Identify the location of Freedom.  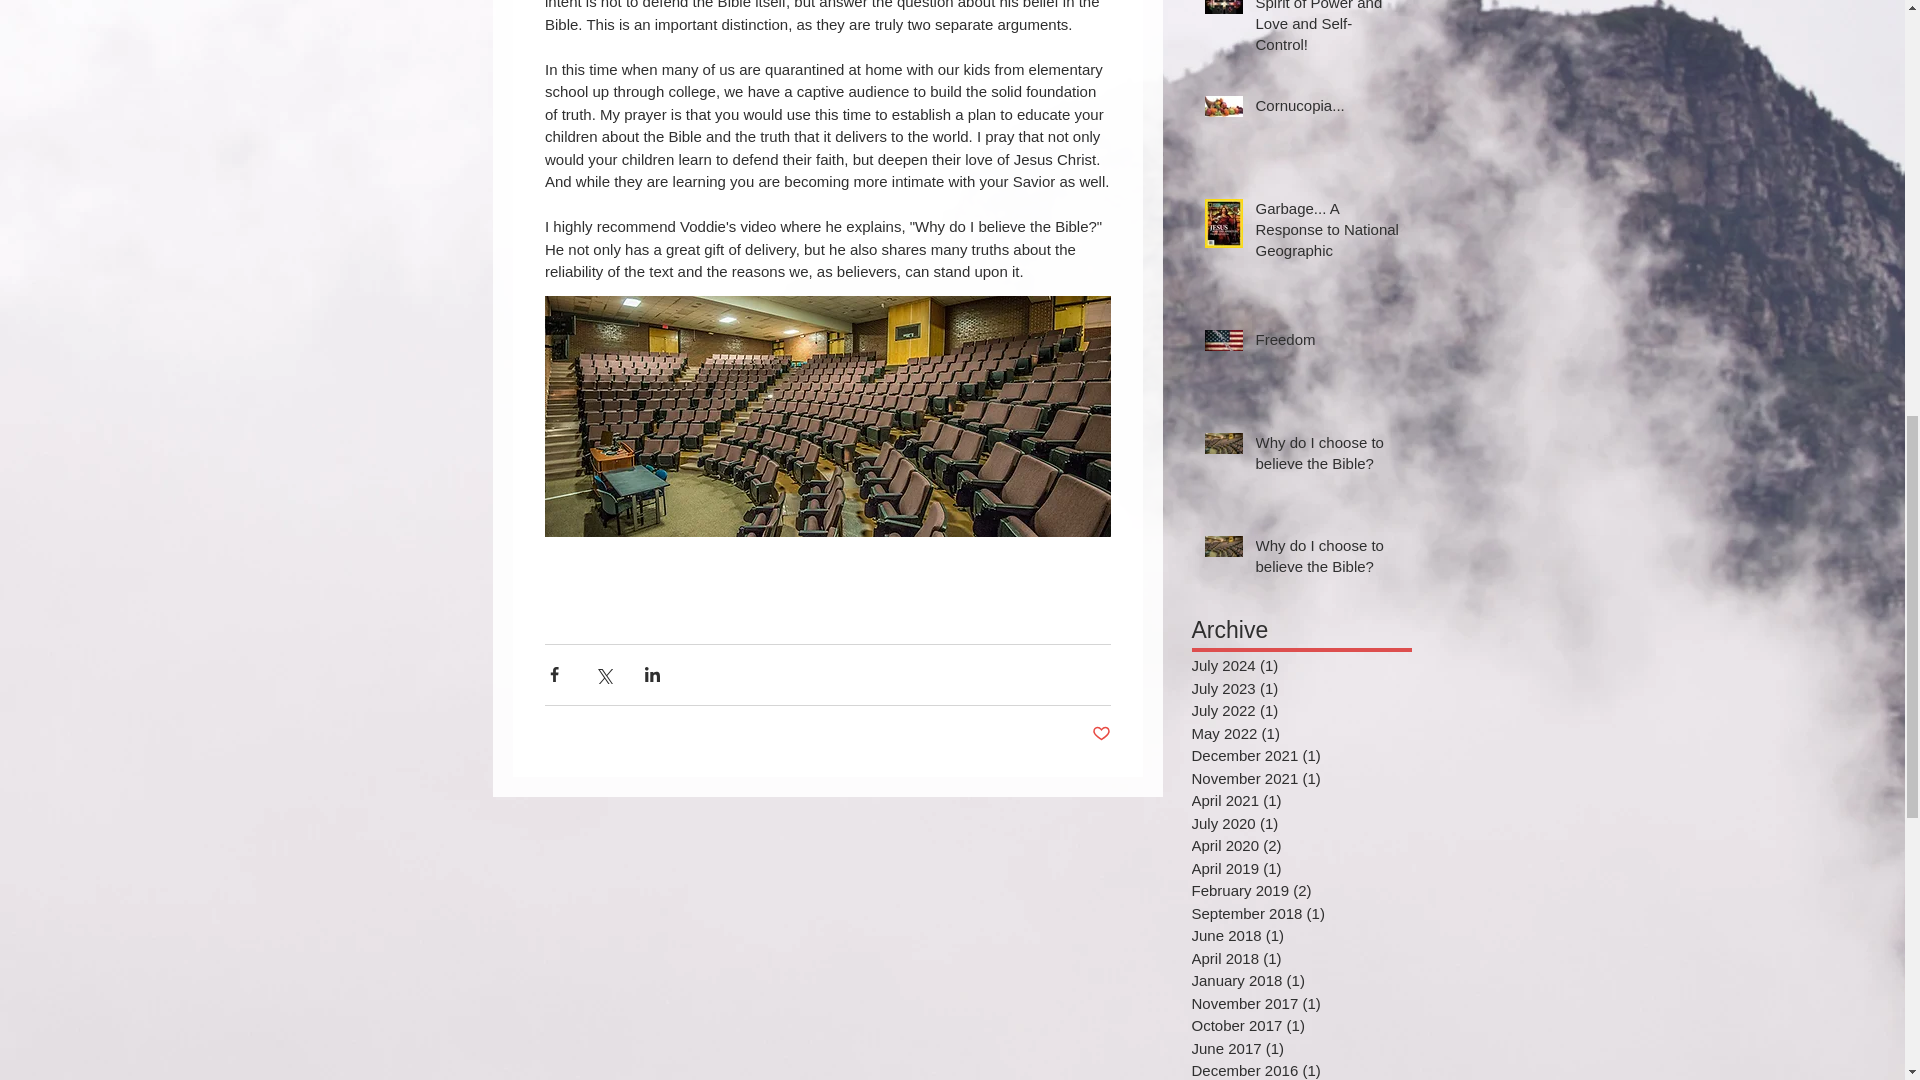
(1327, 343).